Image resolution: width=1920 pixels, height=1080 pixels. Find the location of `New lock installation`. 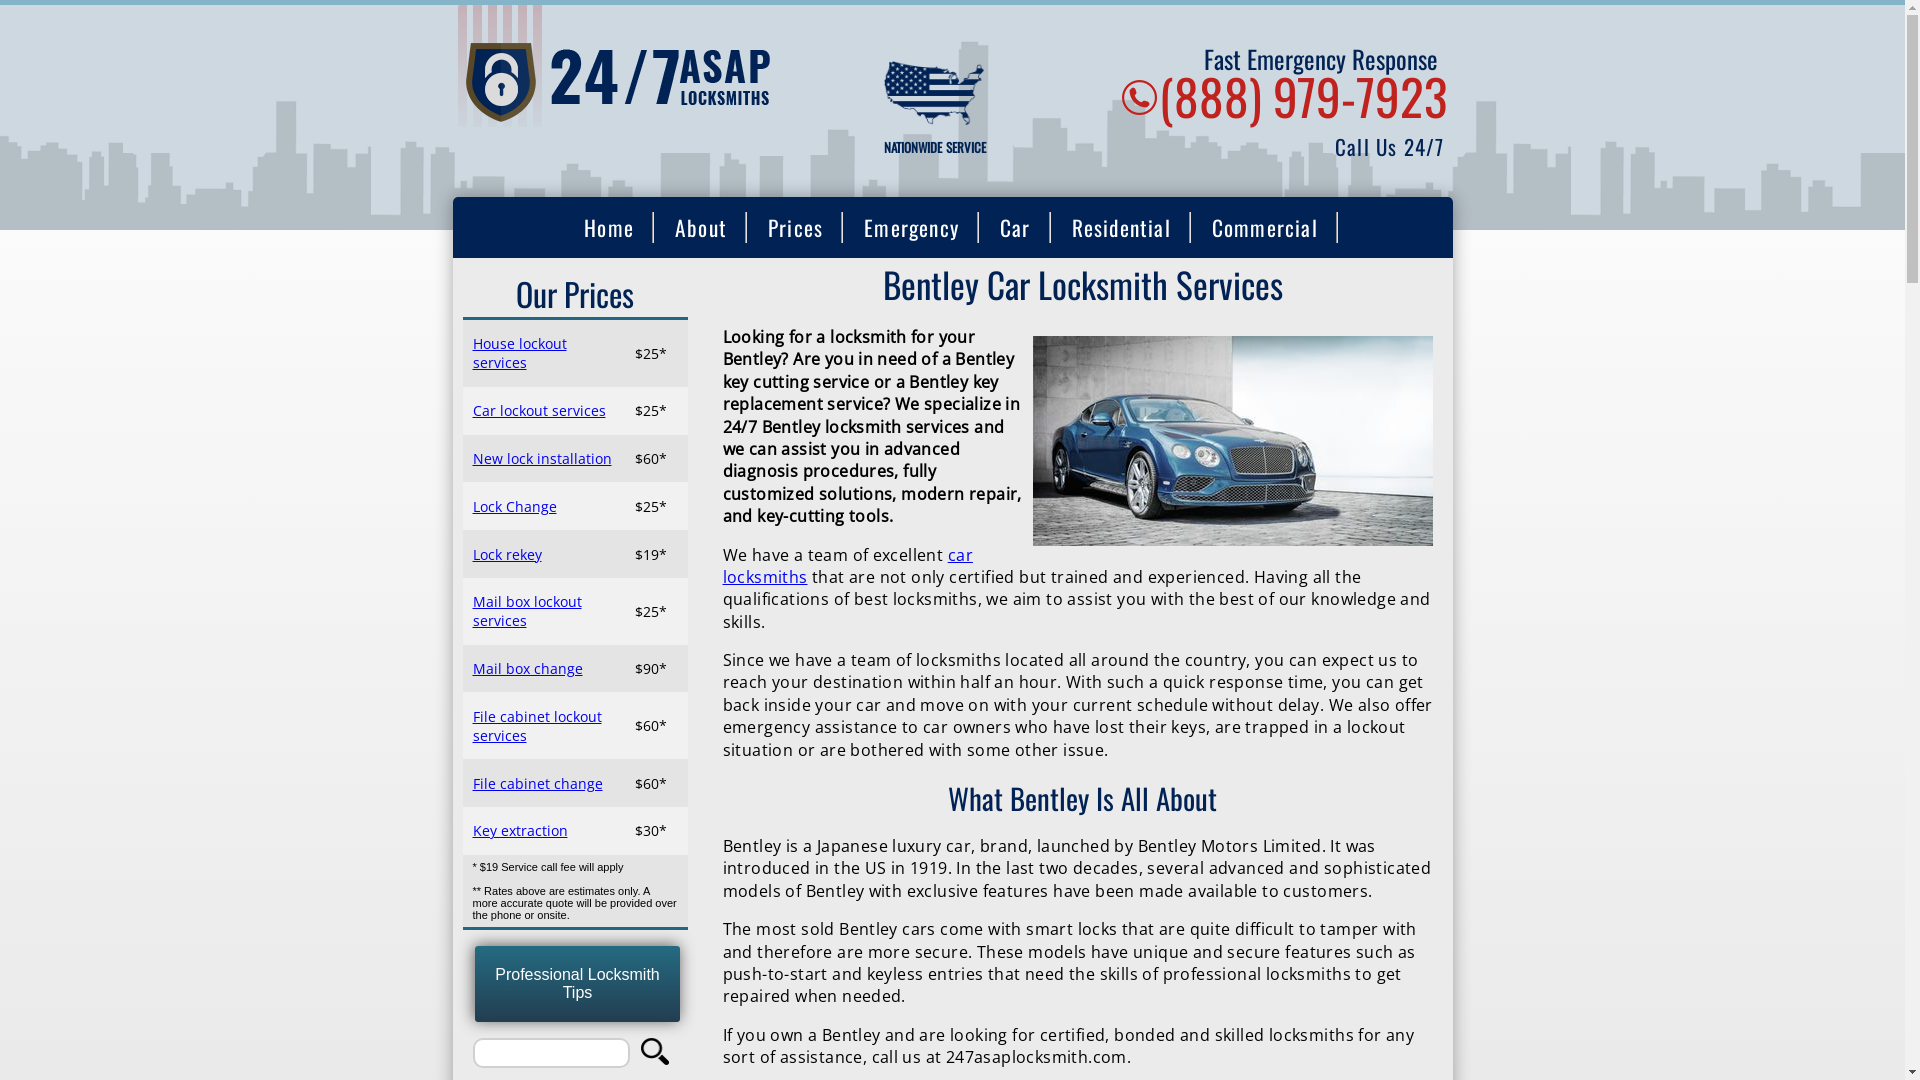

New lock installation is located at coordinates (542, 458).